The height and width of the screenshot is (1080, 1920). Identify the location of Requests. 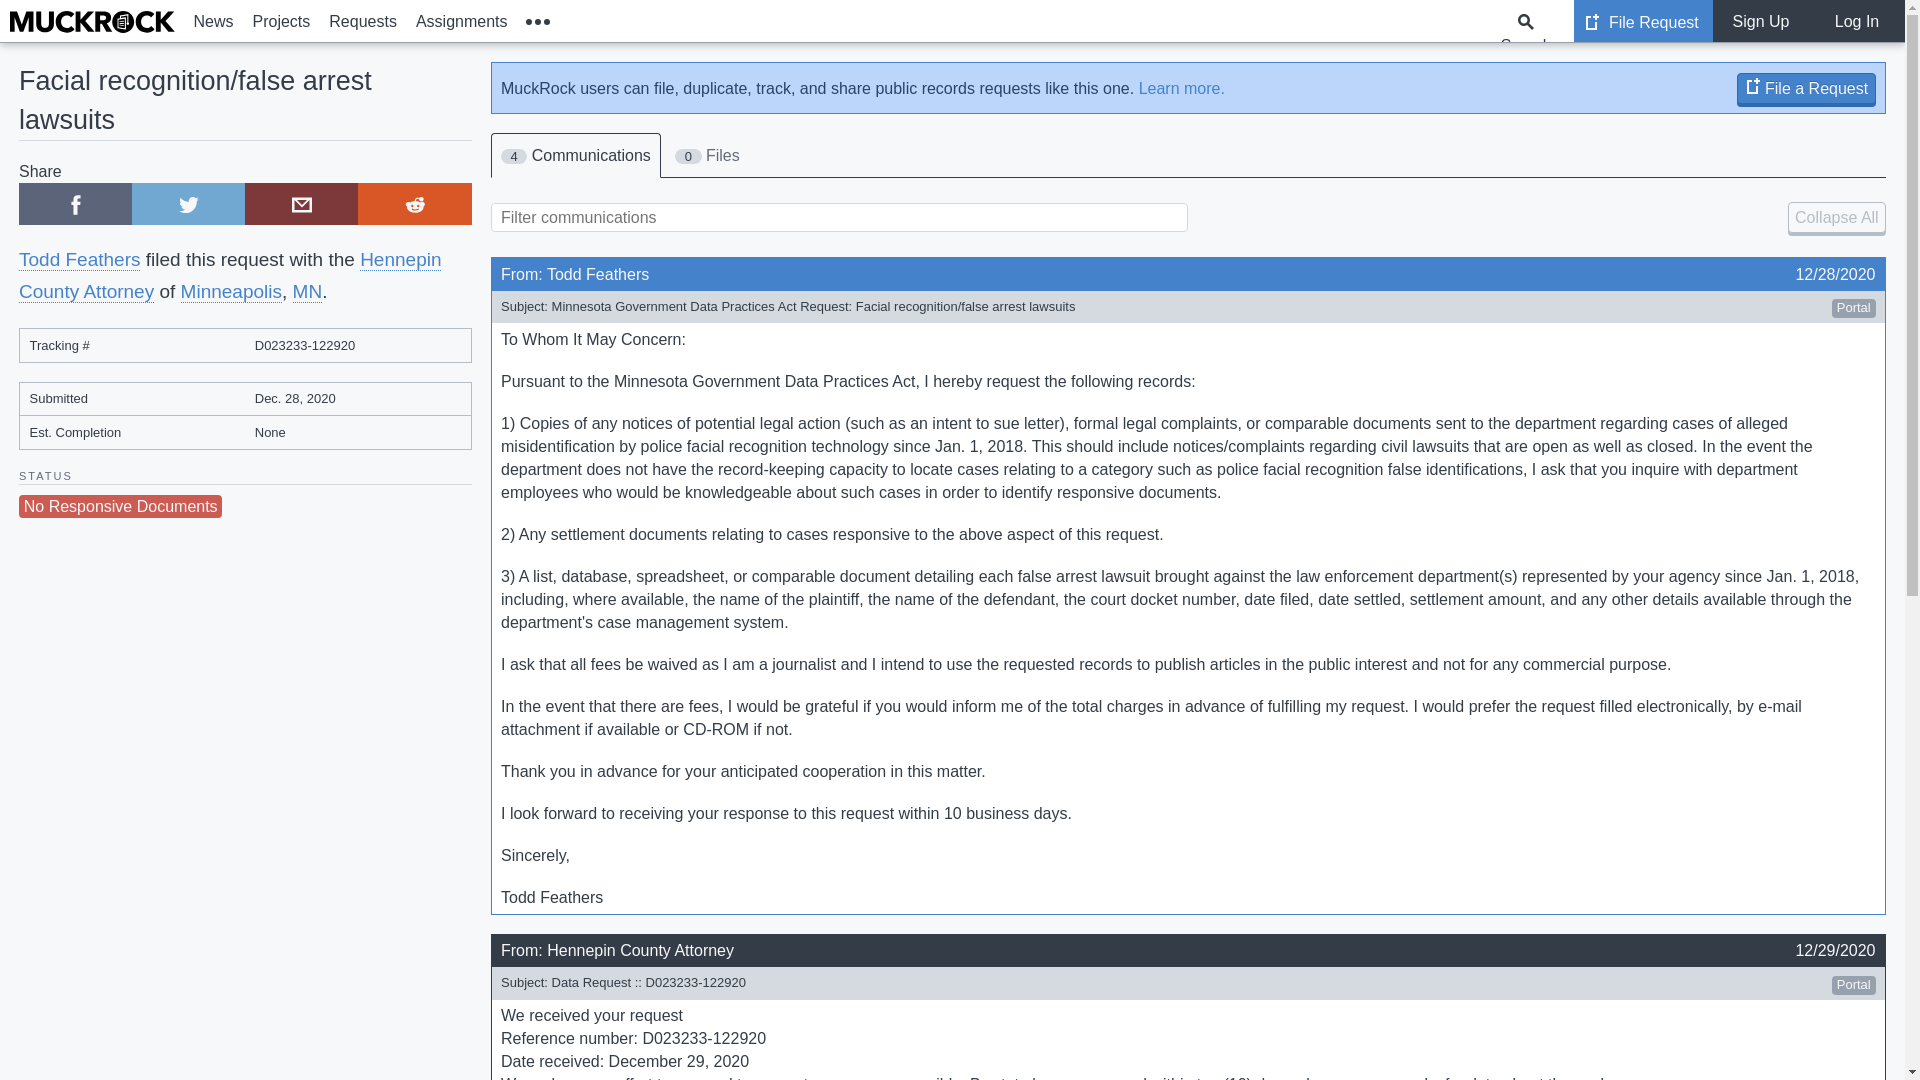
(364, 21).